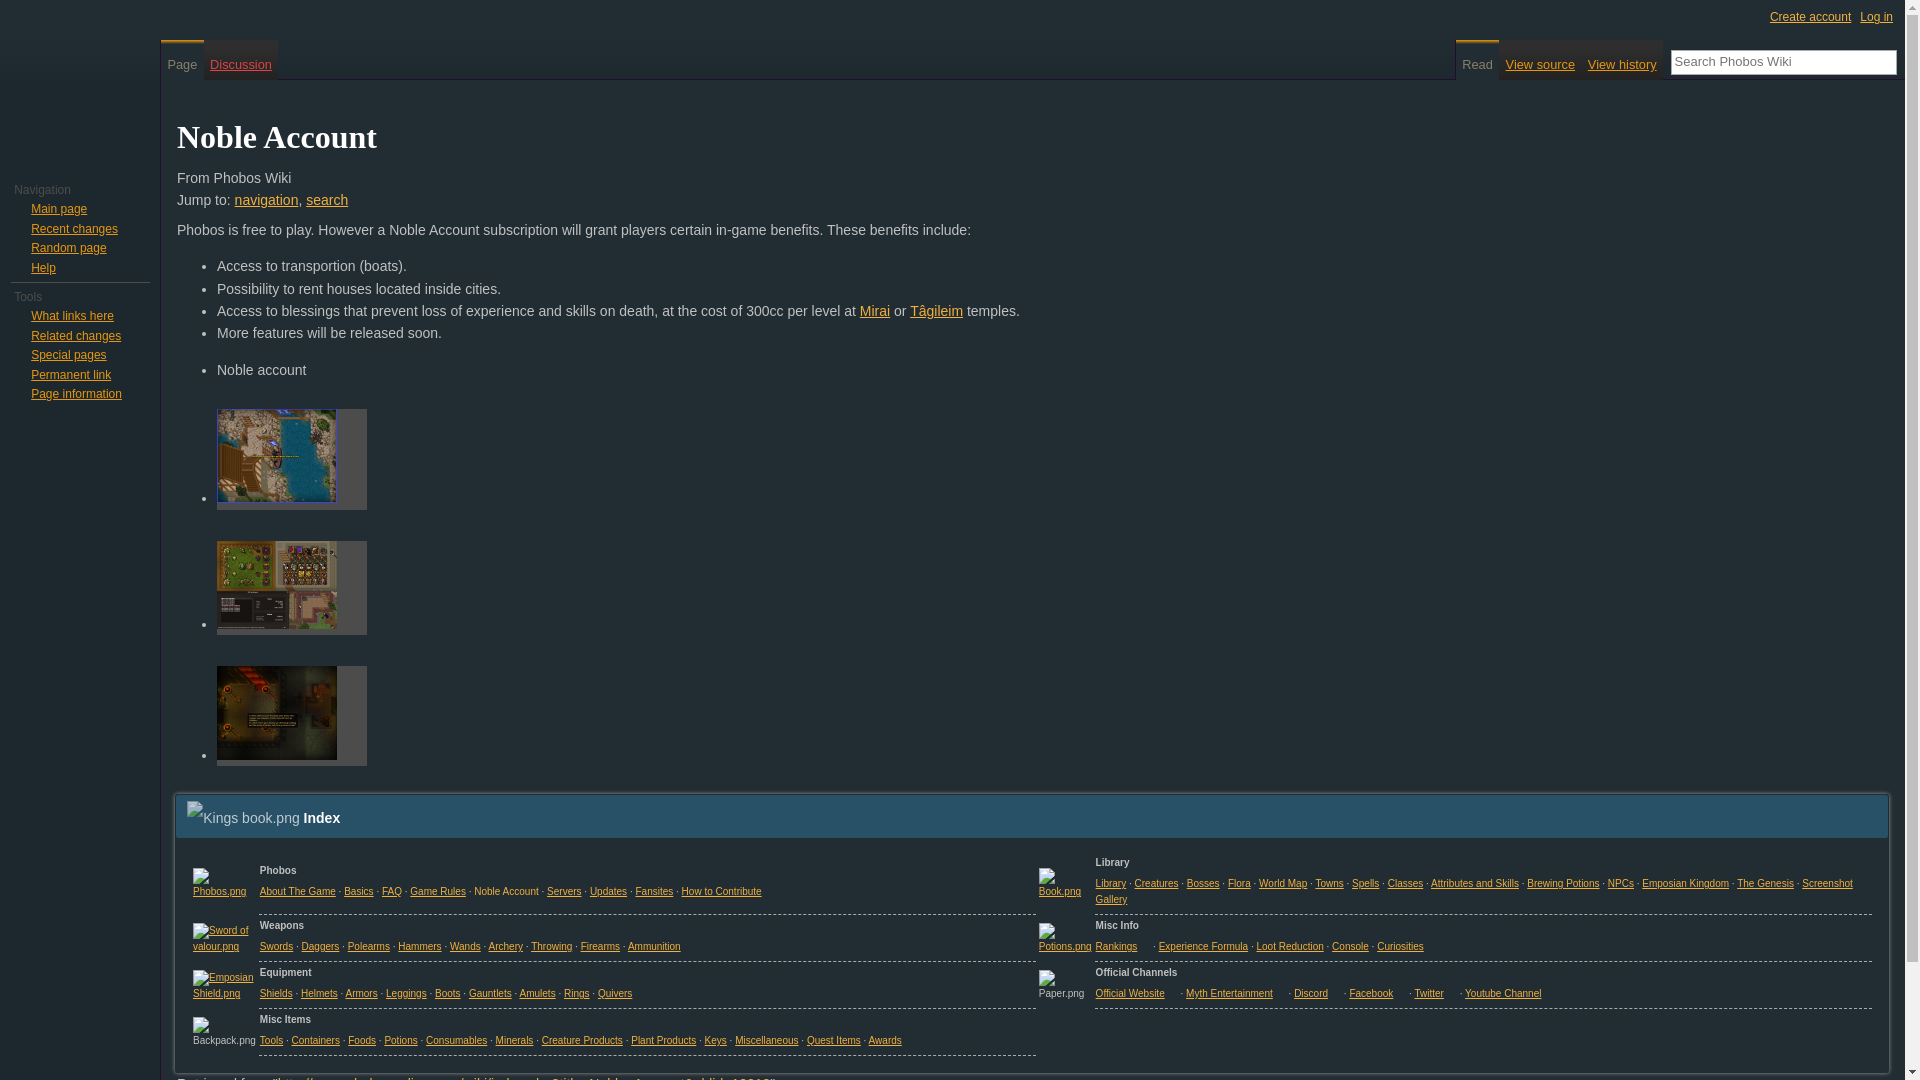  I want to click on Go, so click(1884, 62).